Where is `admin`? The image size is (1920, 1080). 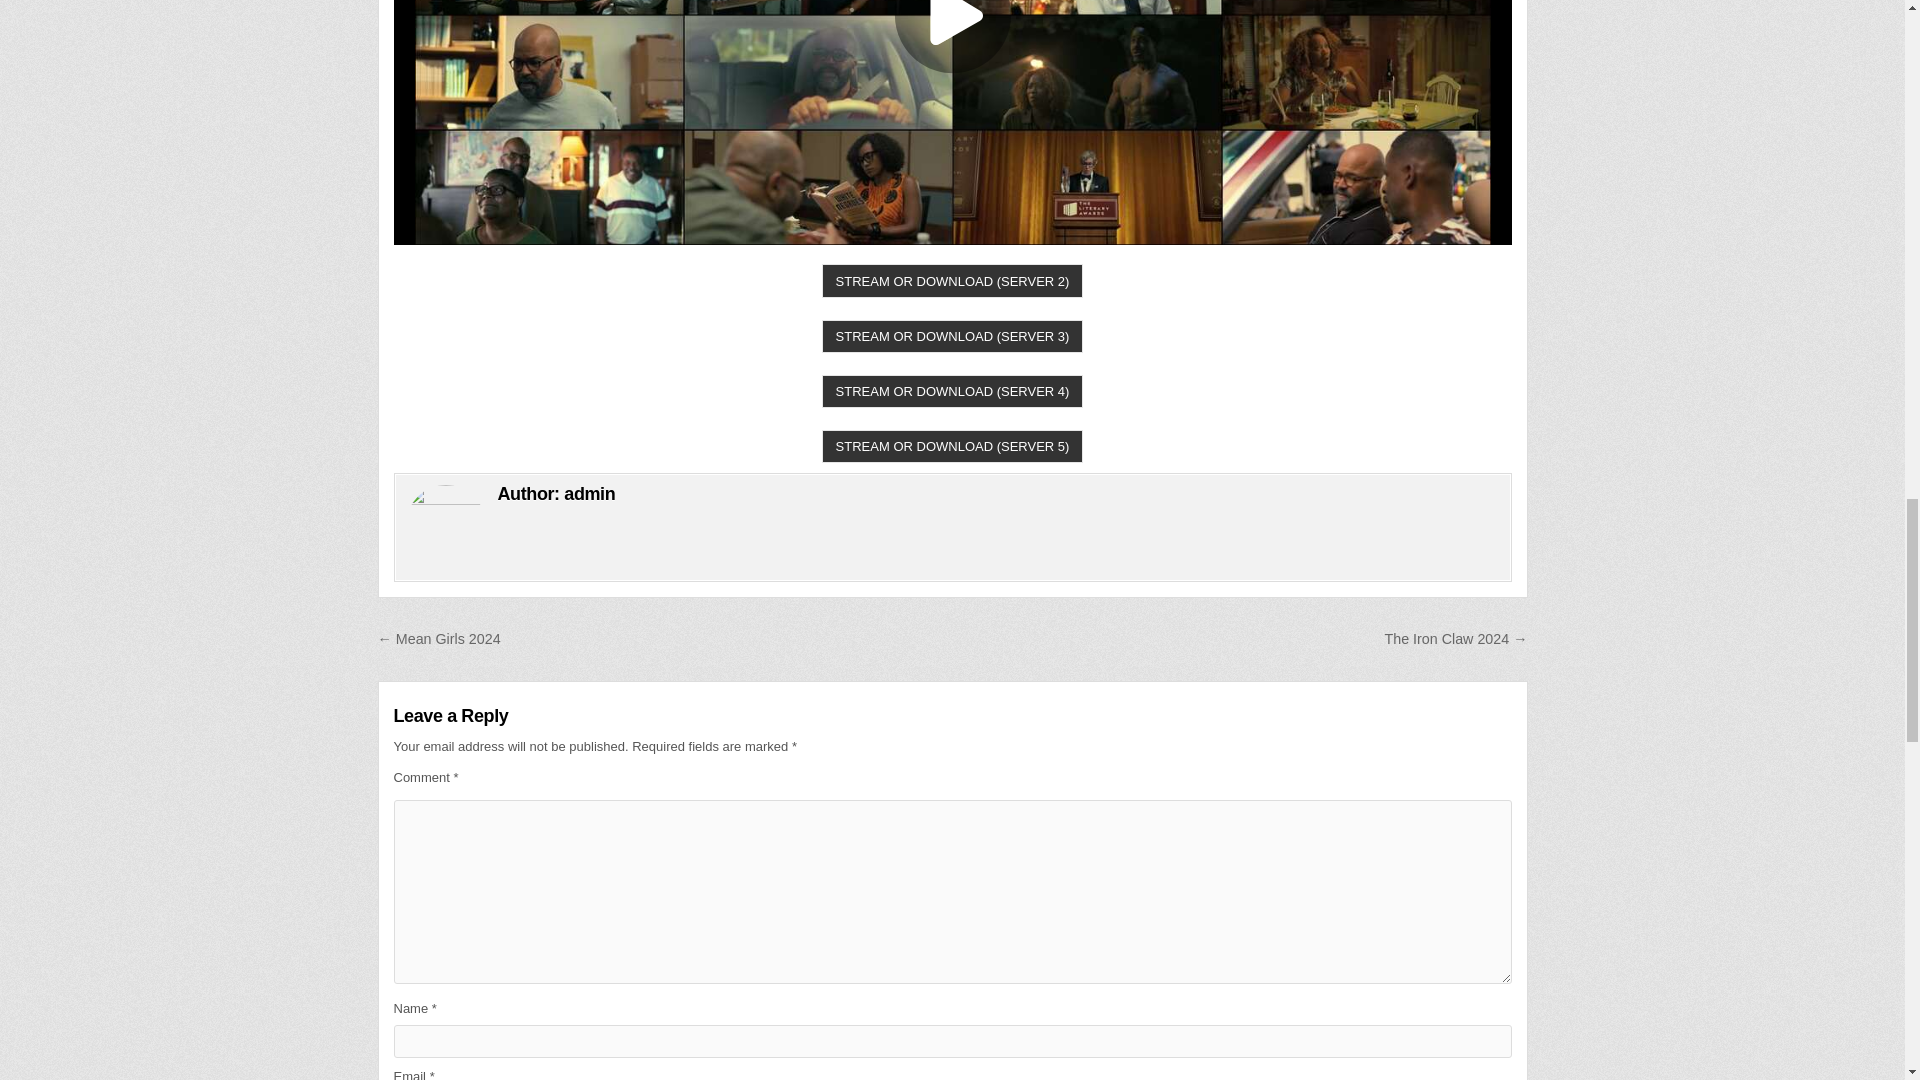
admin is located at coordinates (589, 494).